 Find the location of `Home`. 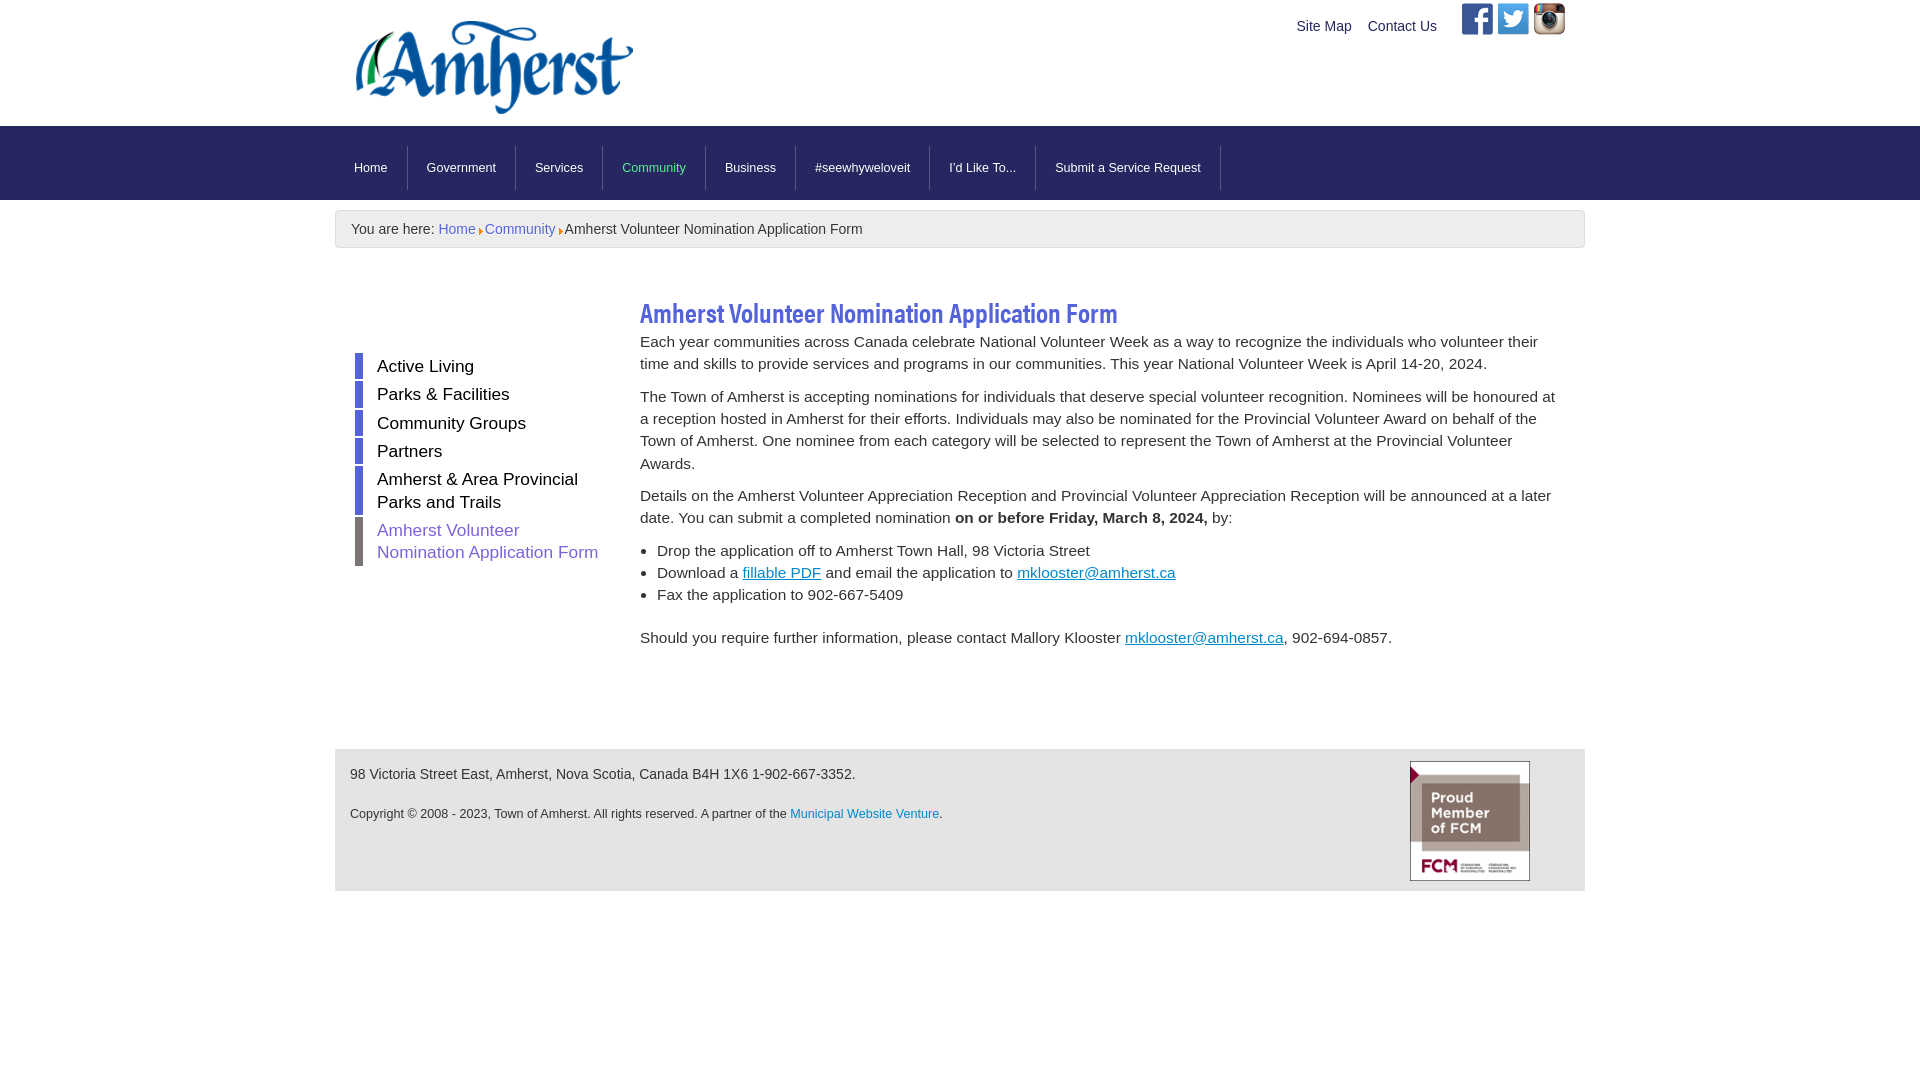

Home is located at coordinates (456, 229).